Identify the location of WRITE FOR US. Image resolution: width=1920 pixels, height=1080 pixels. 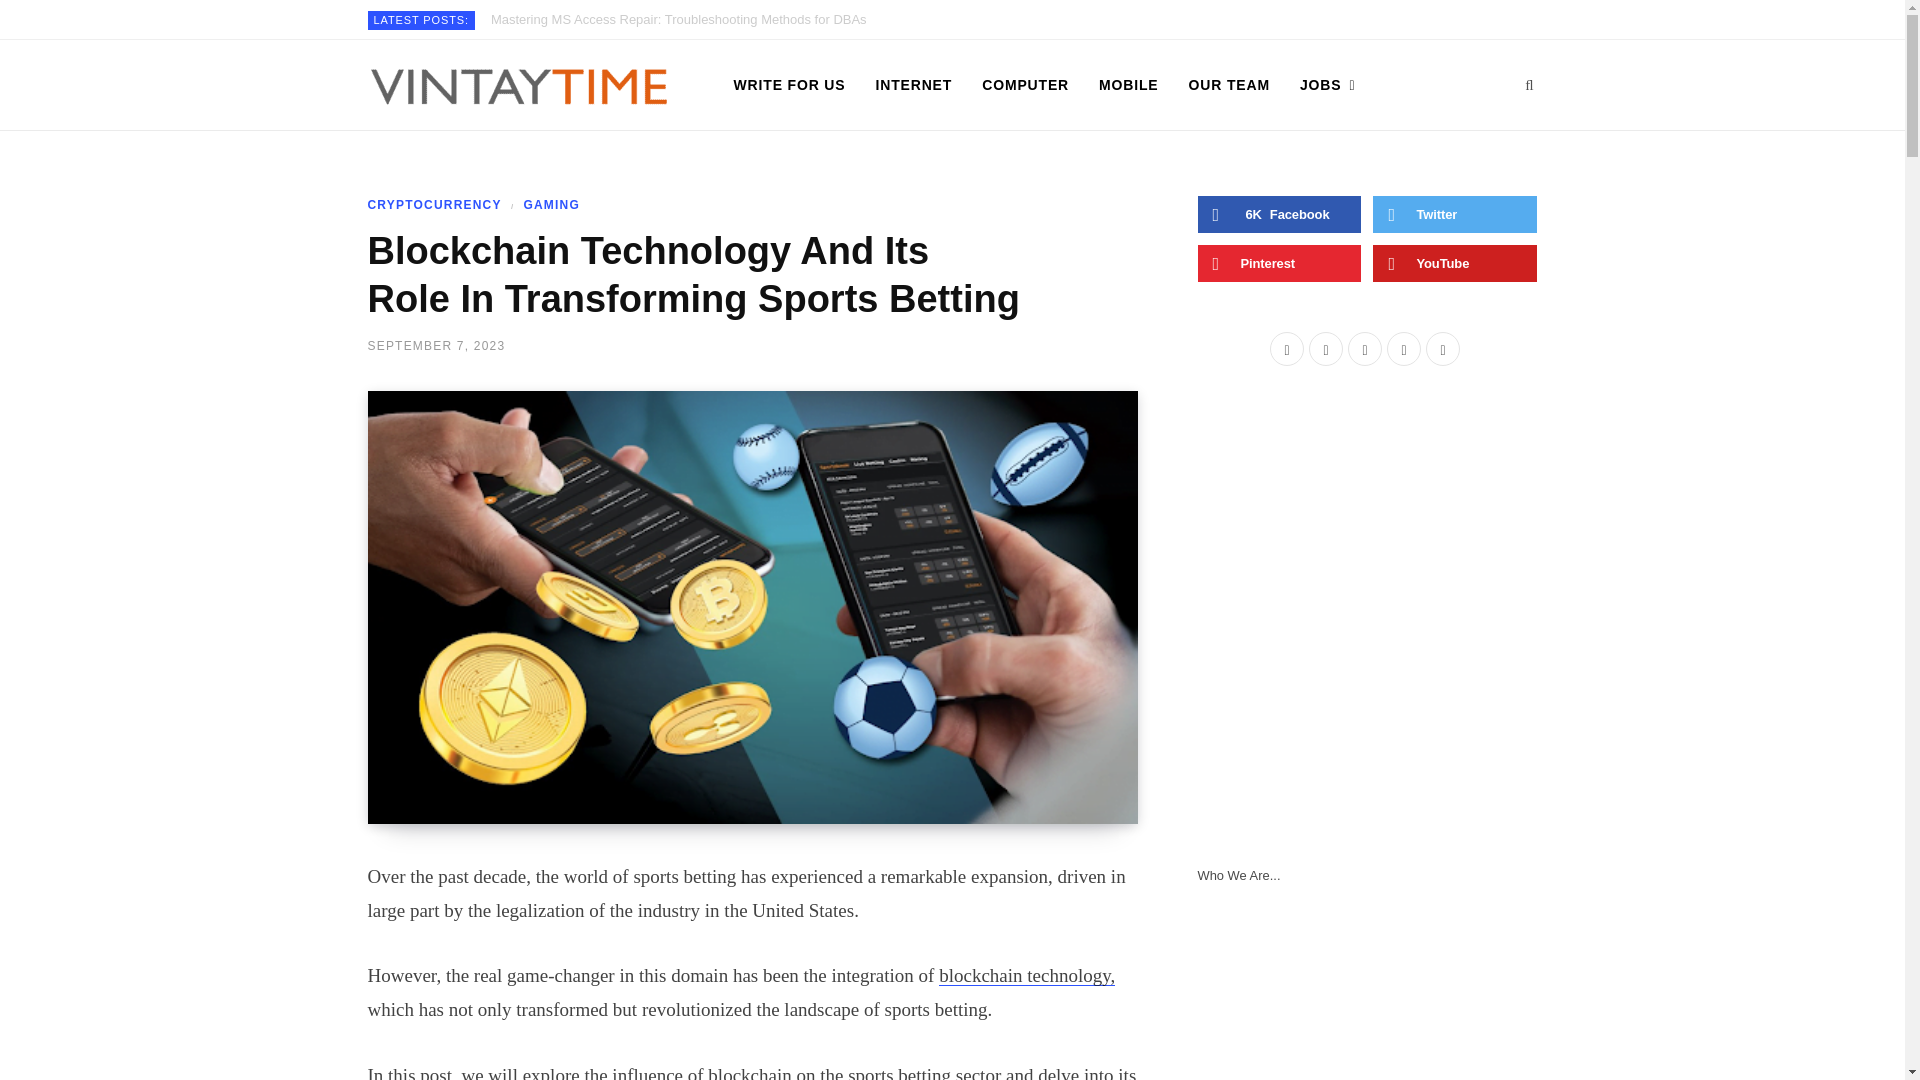
(789, 84).